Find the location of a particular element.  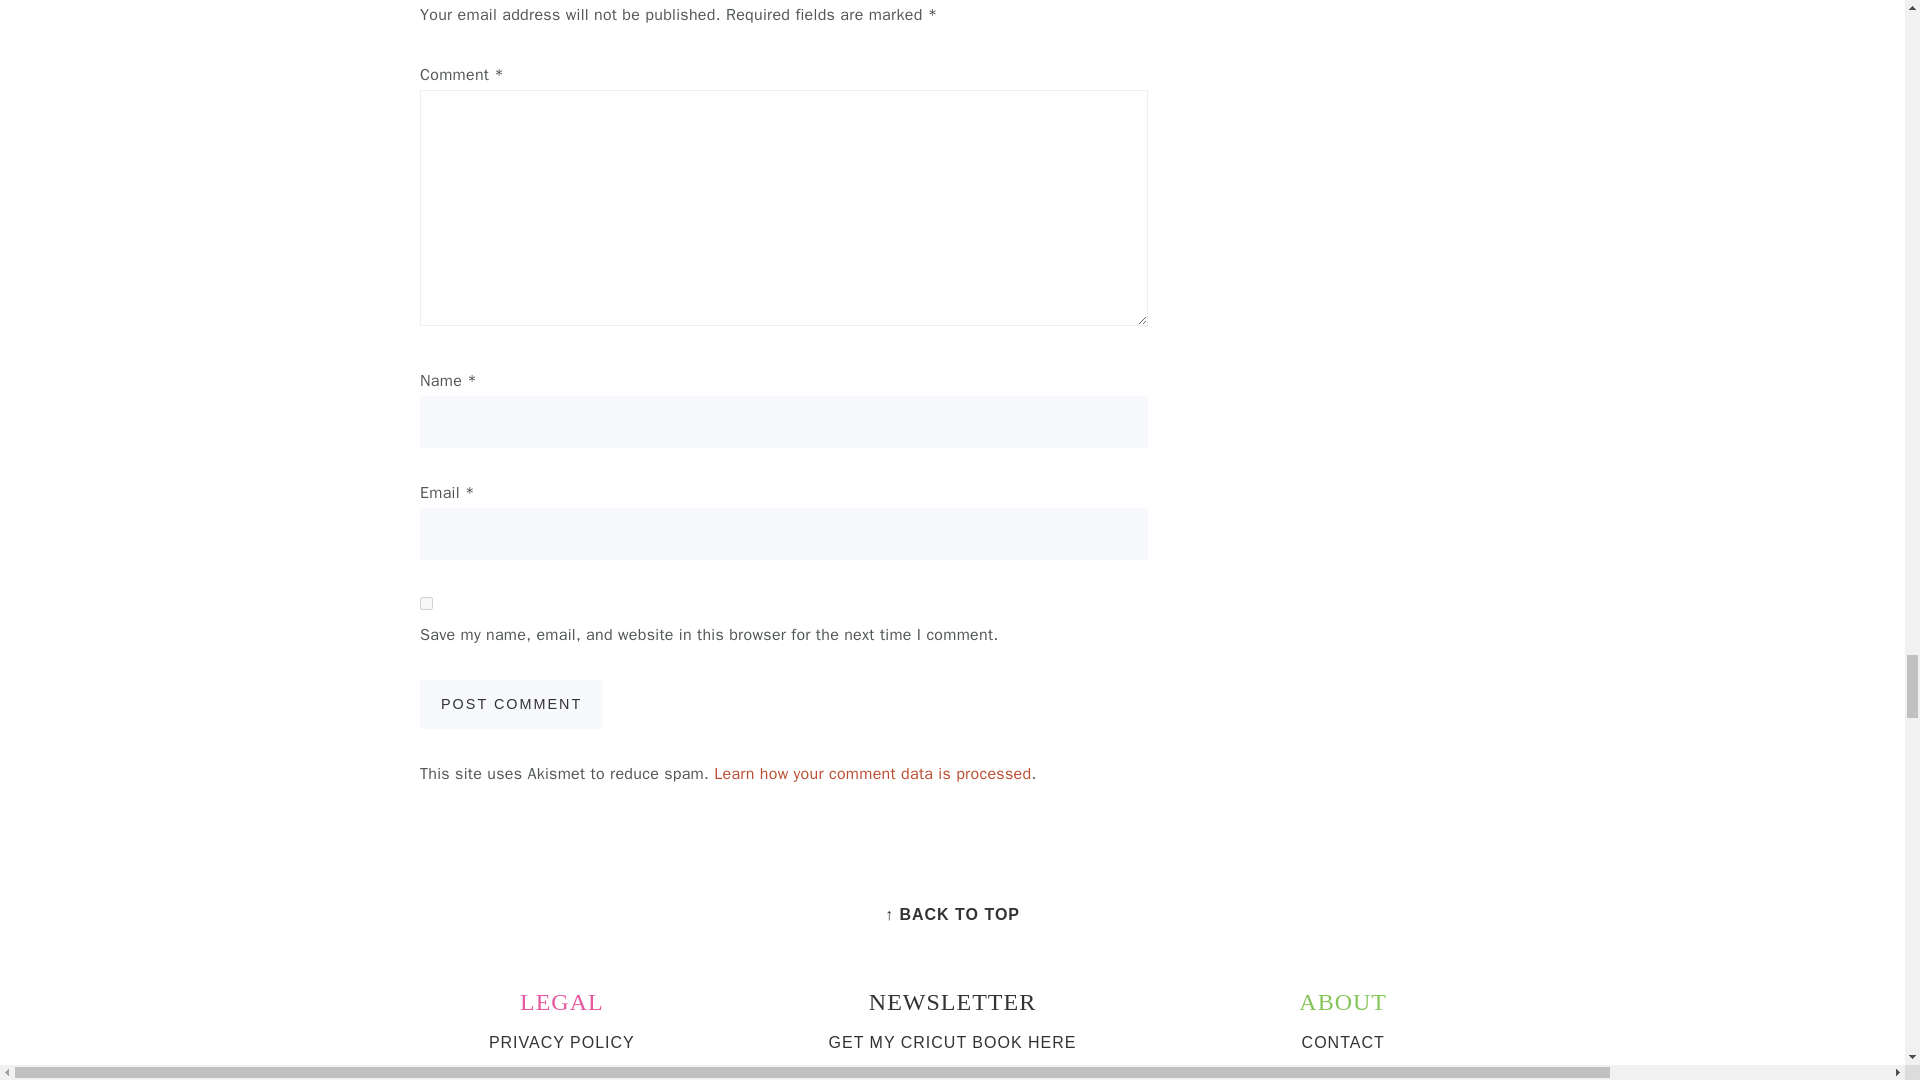

Post Comment is located at coordinates (511, 704).